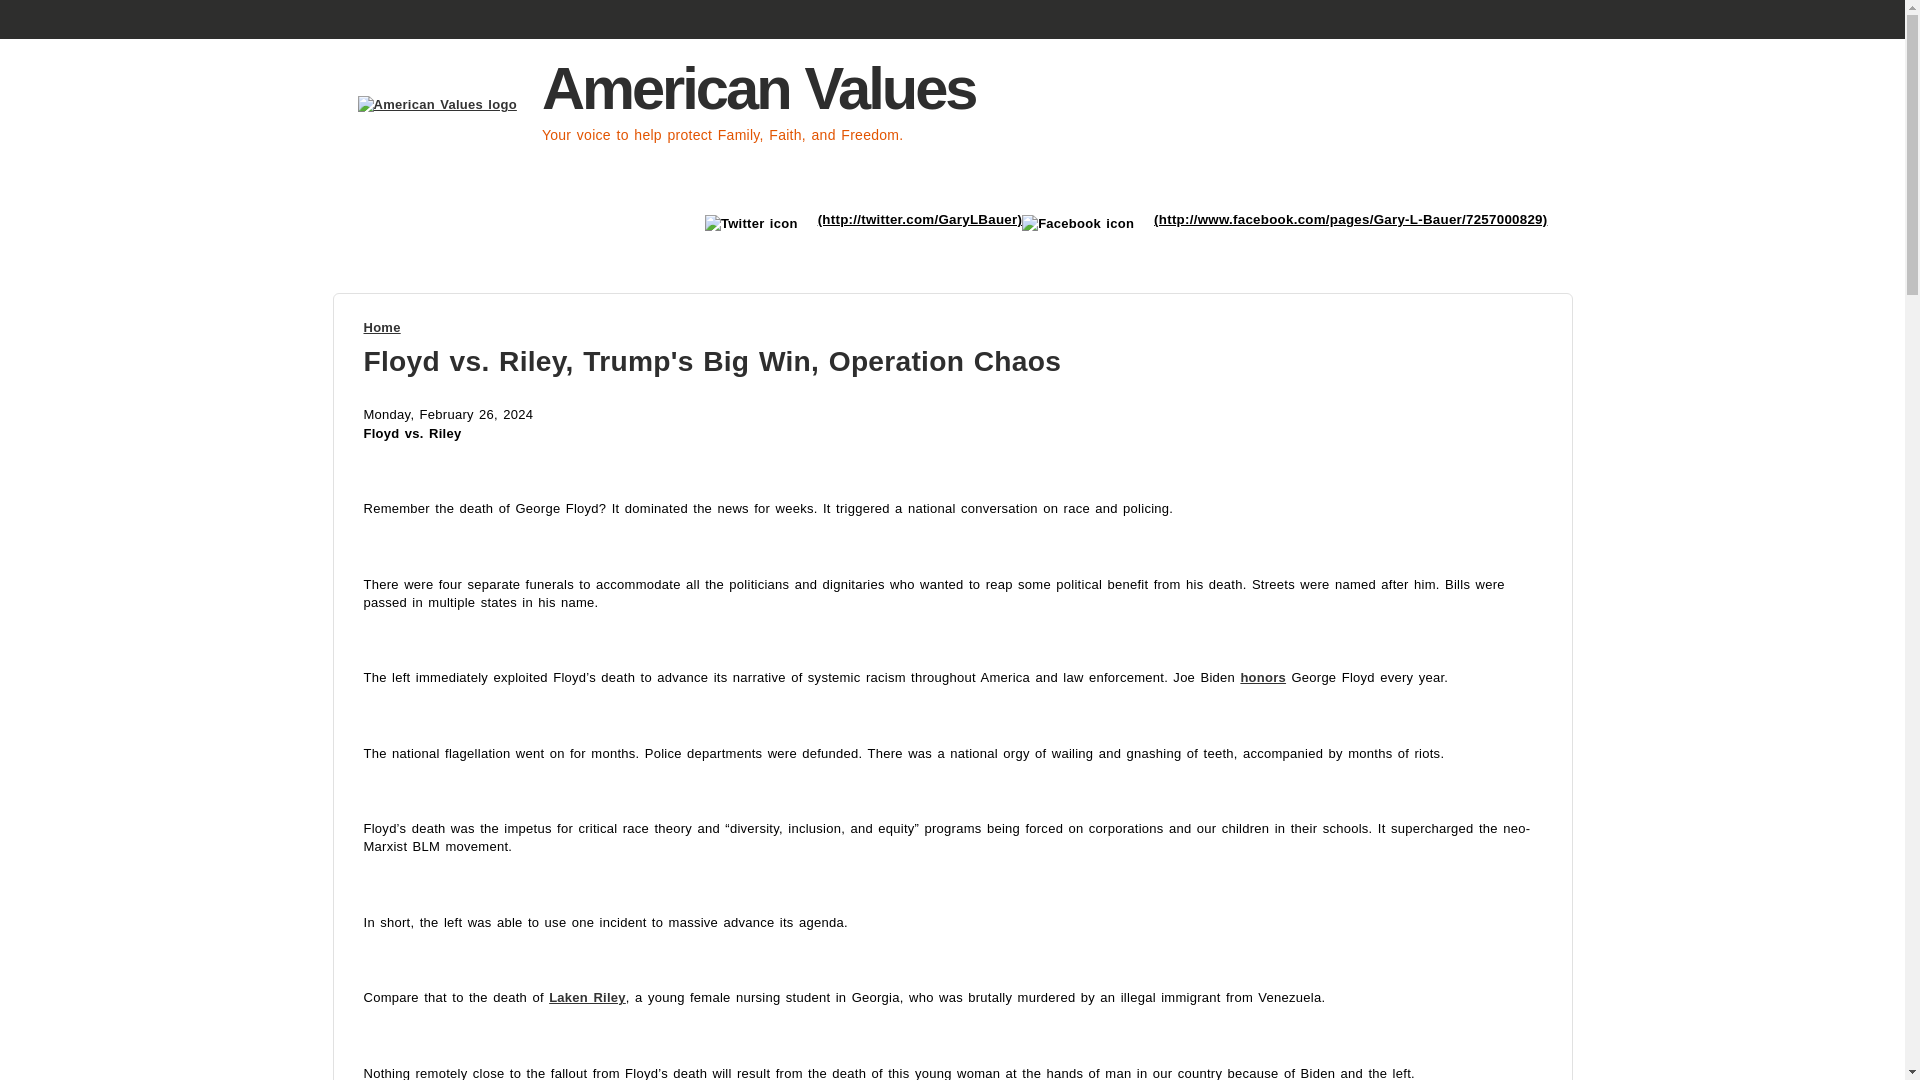 The height and width of the screenshot is (1080, 1920). I want to click on American Values, so click(758, 88).